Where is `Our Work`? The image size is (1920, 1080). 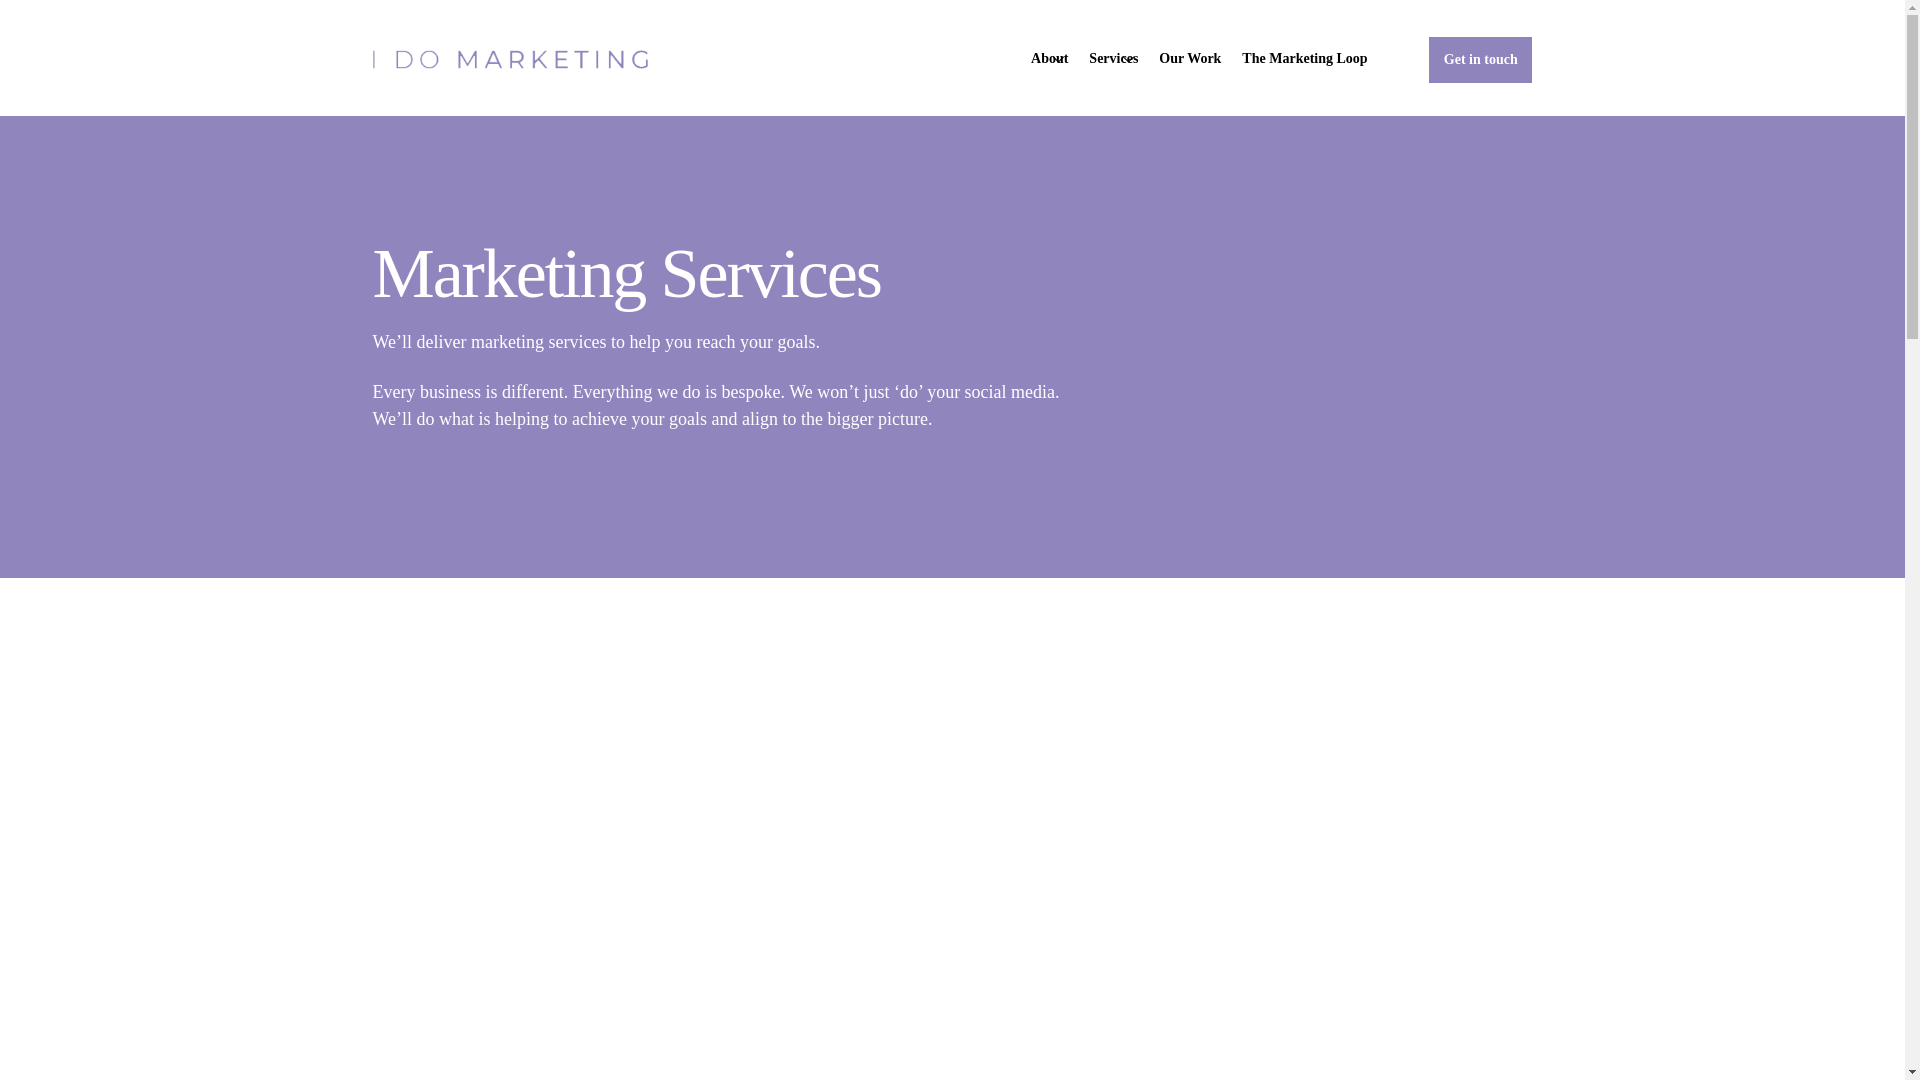 Our Work is located at coordinates (1189, 58).